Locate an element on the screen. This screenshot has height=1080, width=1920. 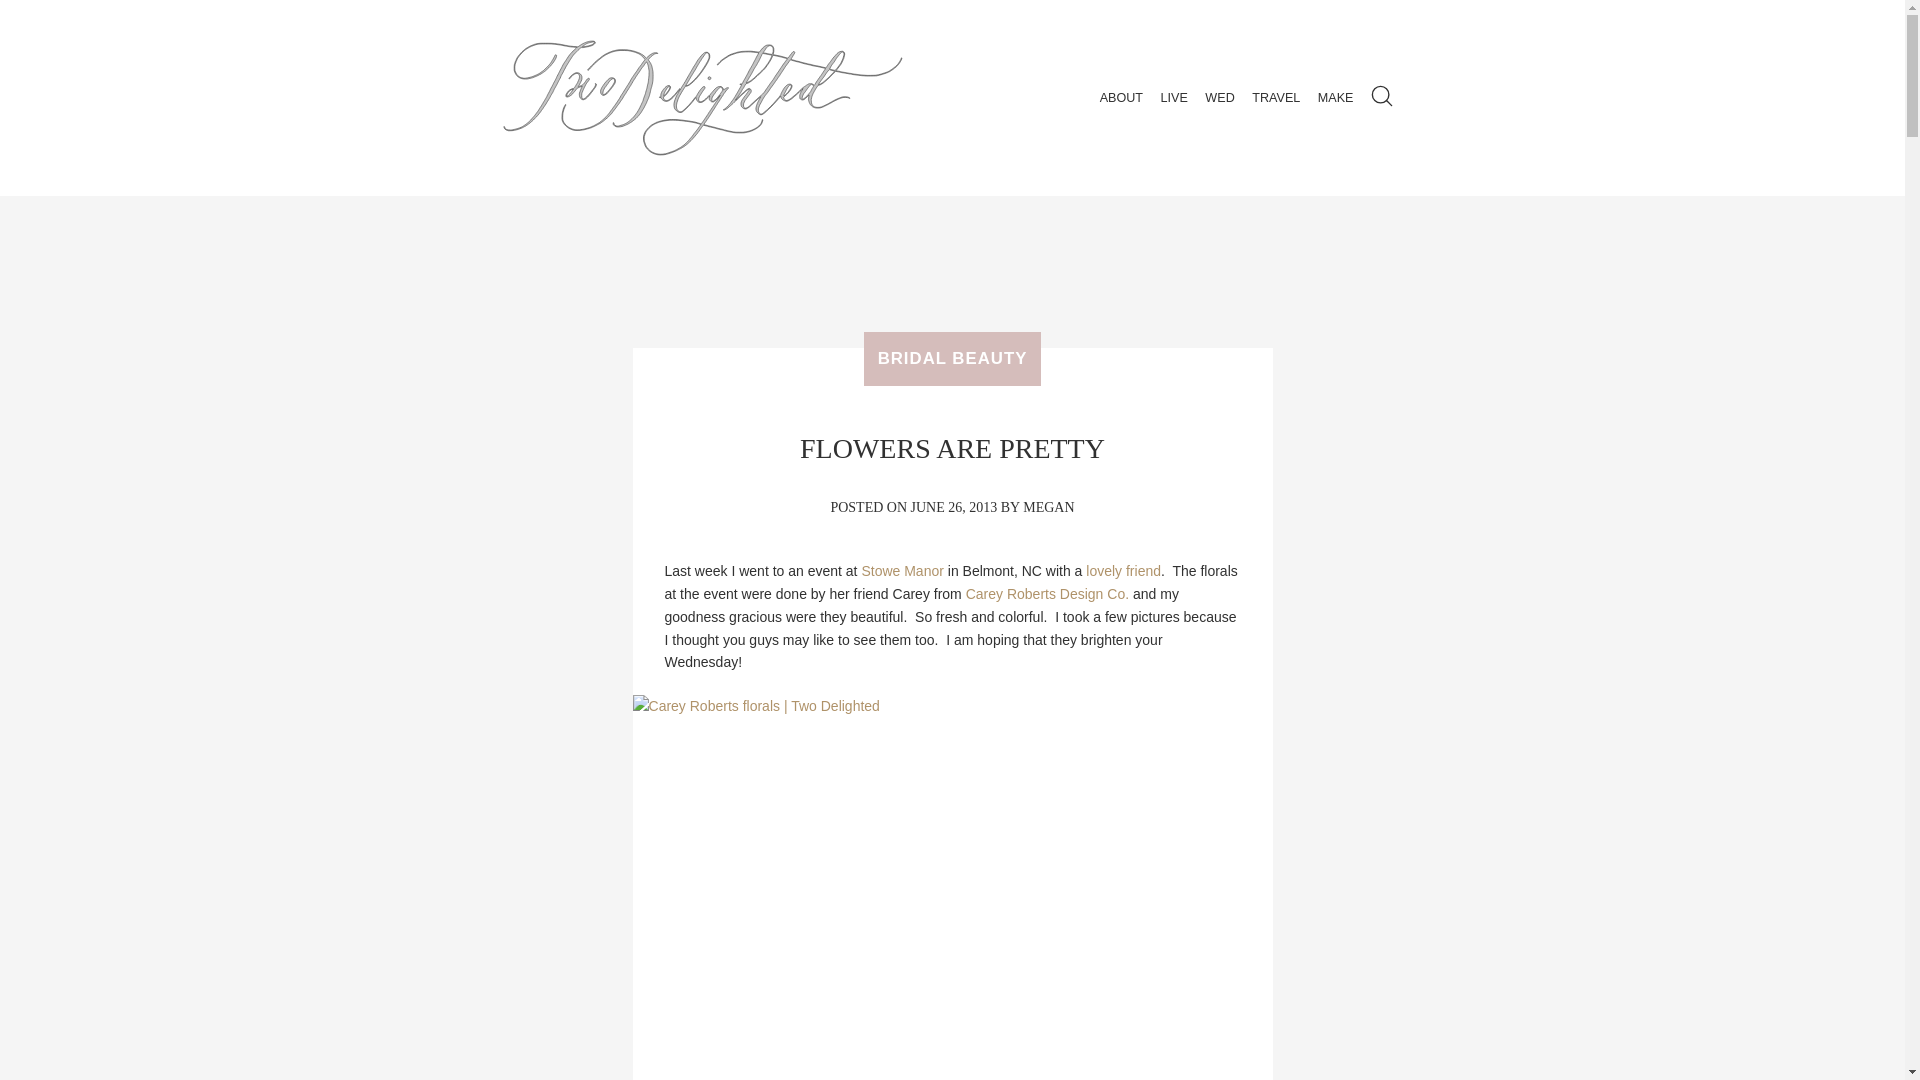
lovely friend is located at coordinates (1124, 570).